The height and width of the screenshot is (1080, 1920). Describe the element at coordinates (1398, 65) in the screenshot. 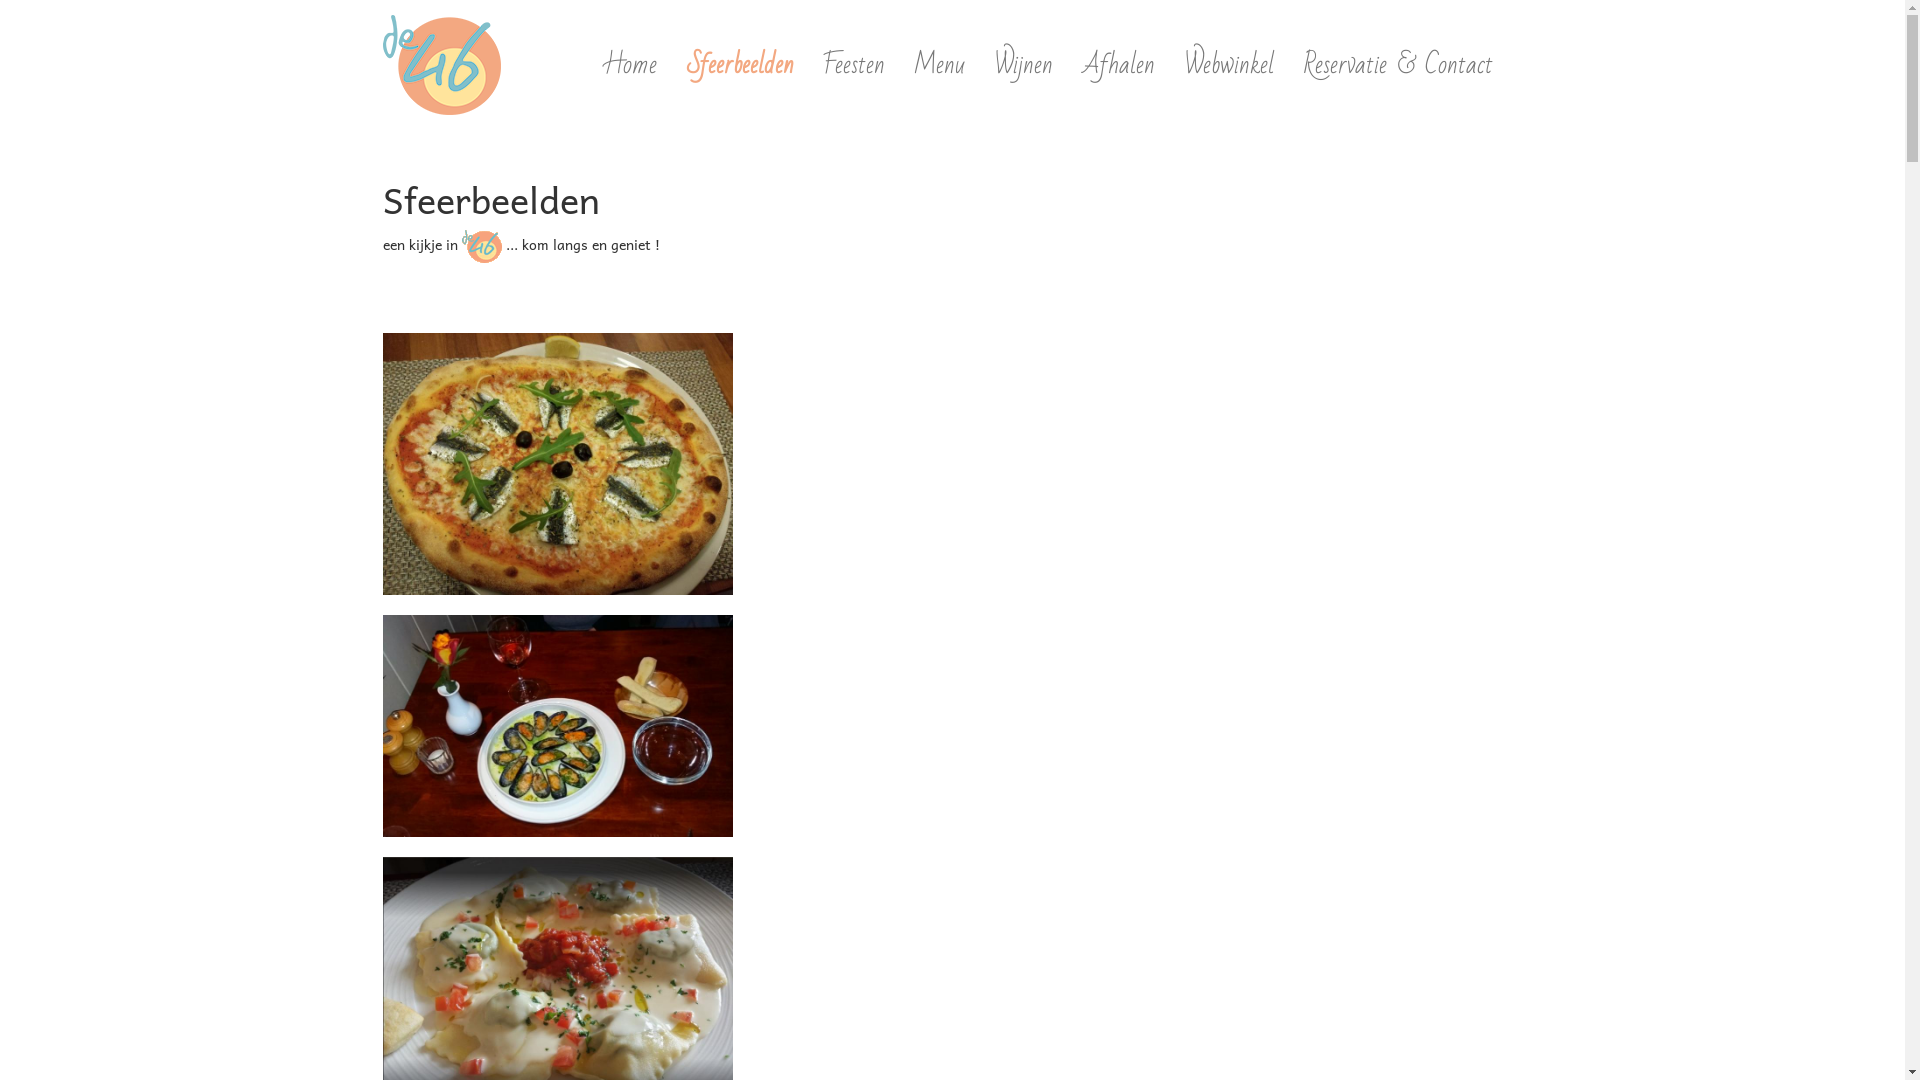

I see `Reservatie & Contact` at that location.